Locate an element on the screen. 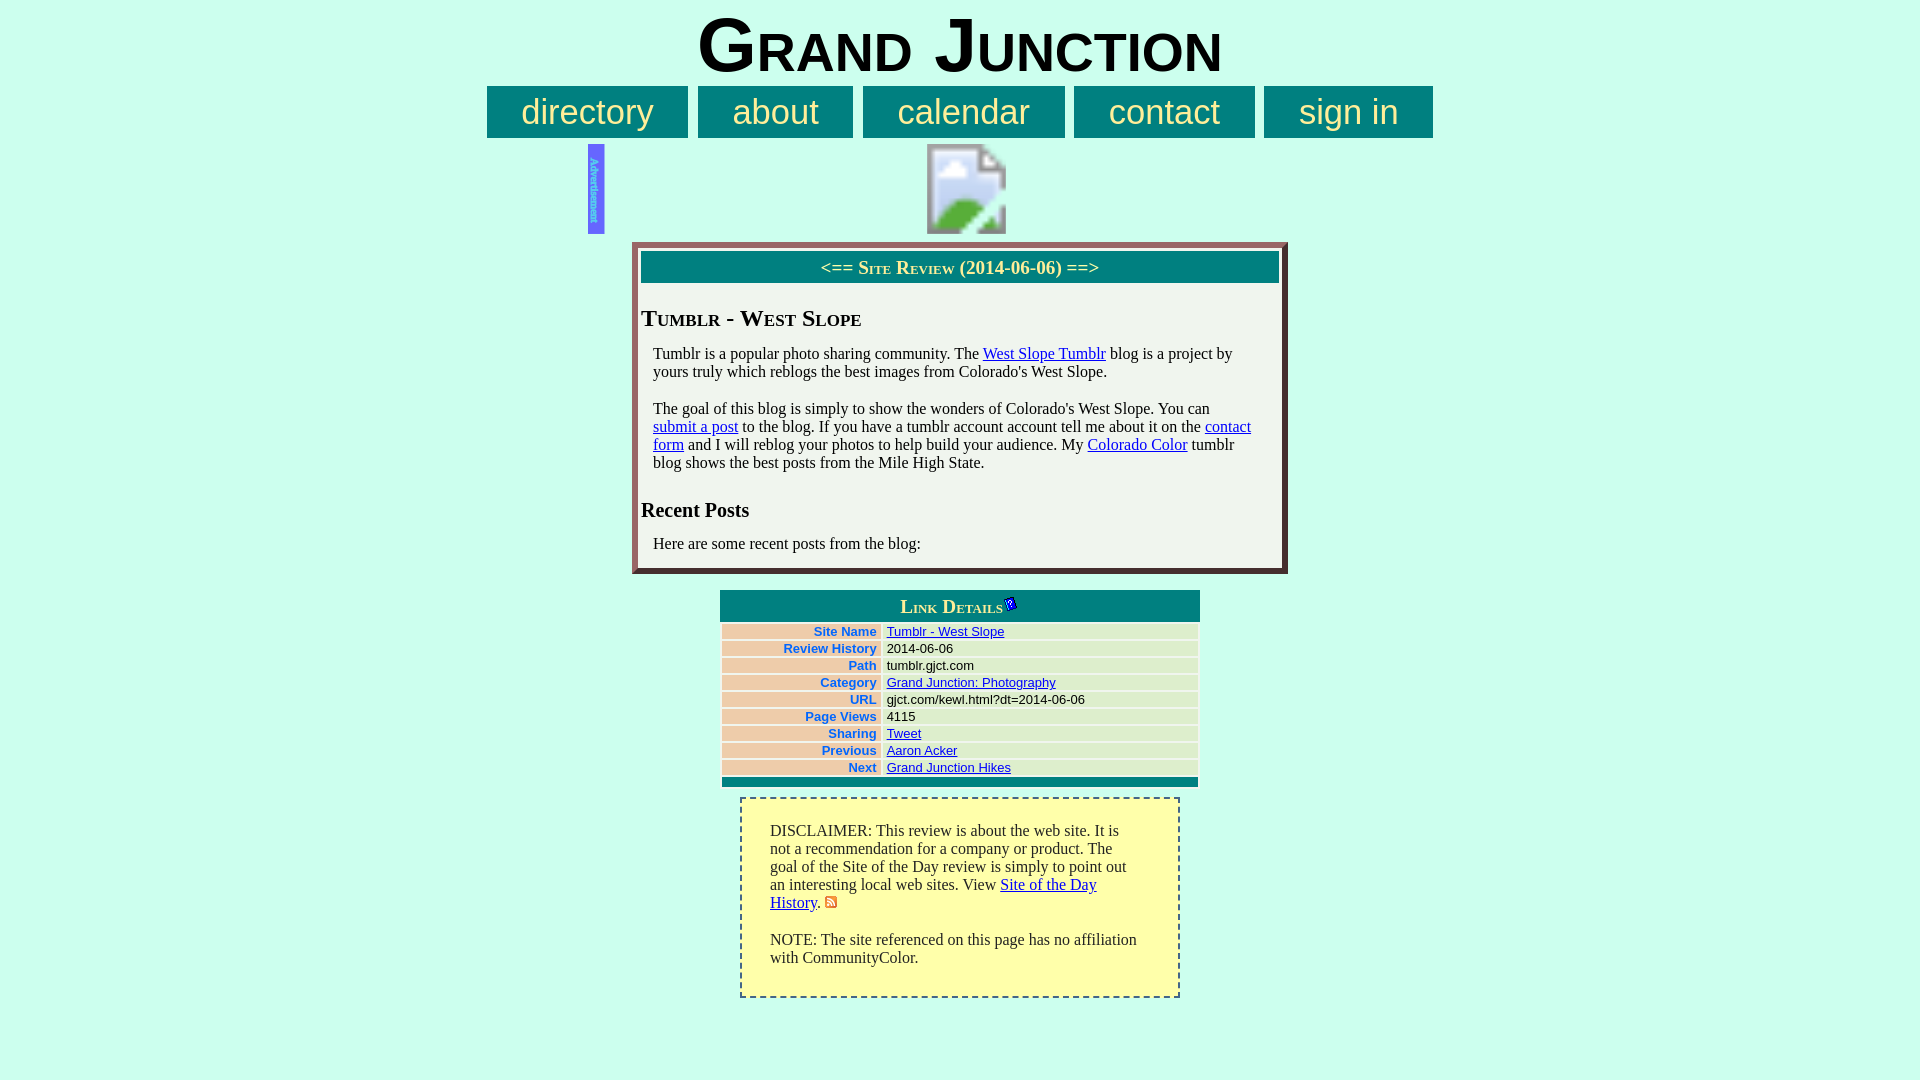  Grand Junction: Photography is located at coordinates (972, 682).